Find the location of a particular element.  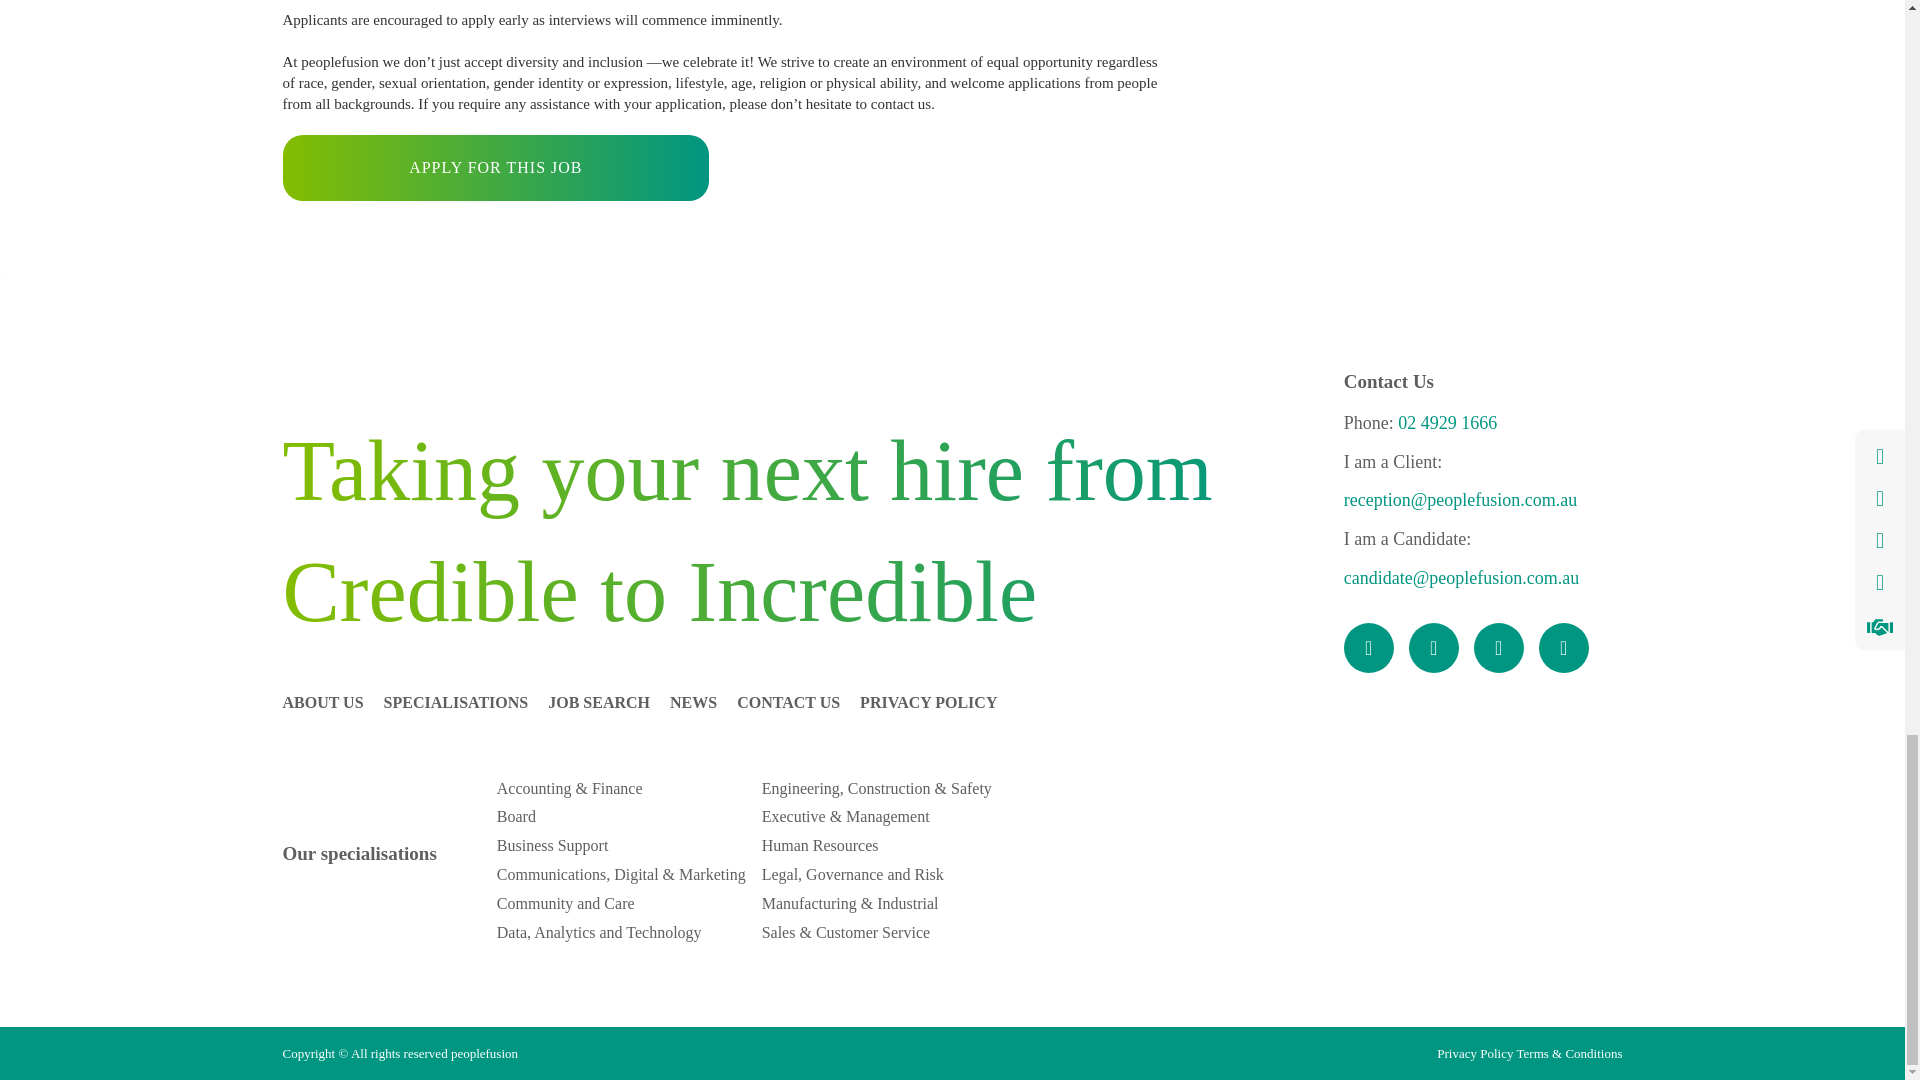

Linkedin is located at coordinates (1499, 648).